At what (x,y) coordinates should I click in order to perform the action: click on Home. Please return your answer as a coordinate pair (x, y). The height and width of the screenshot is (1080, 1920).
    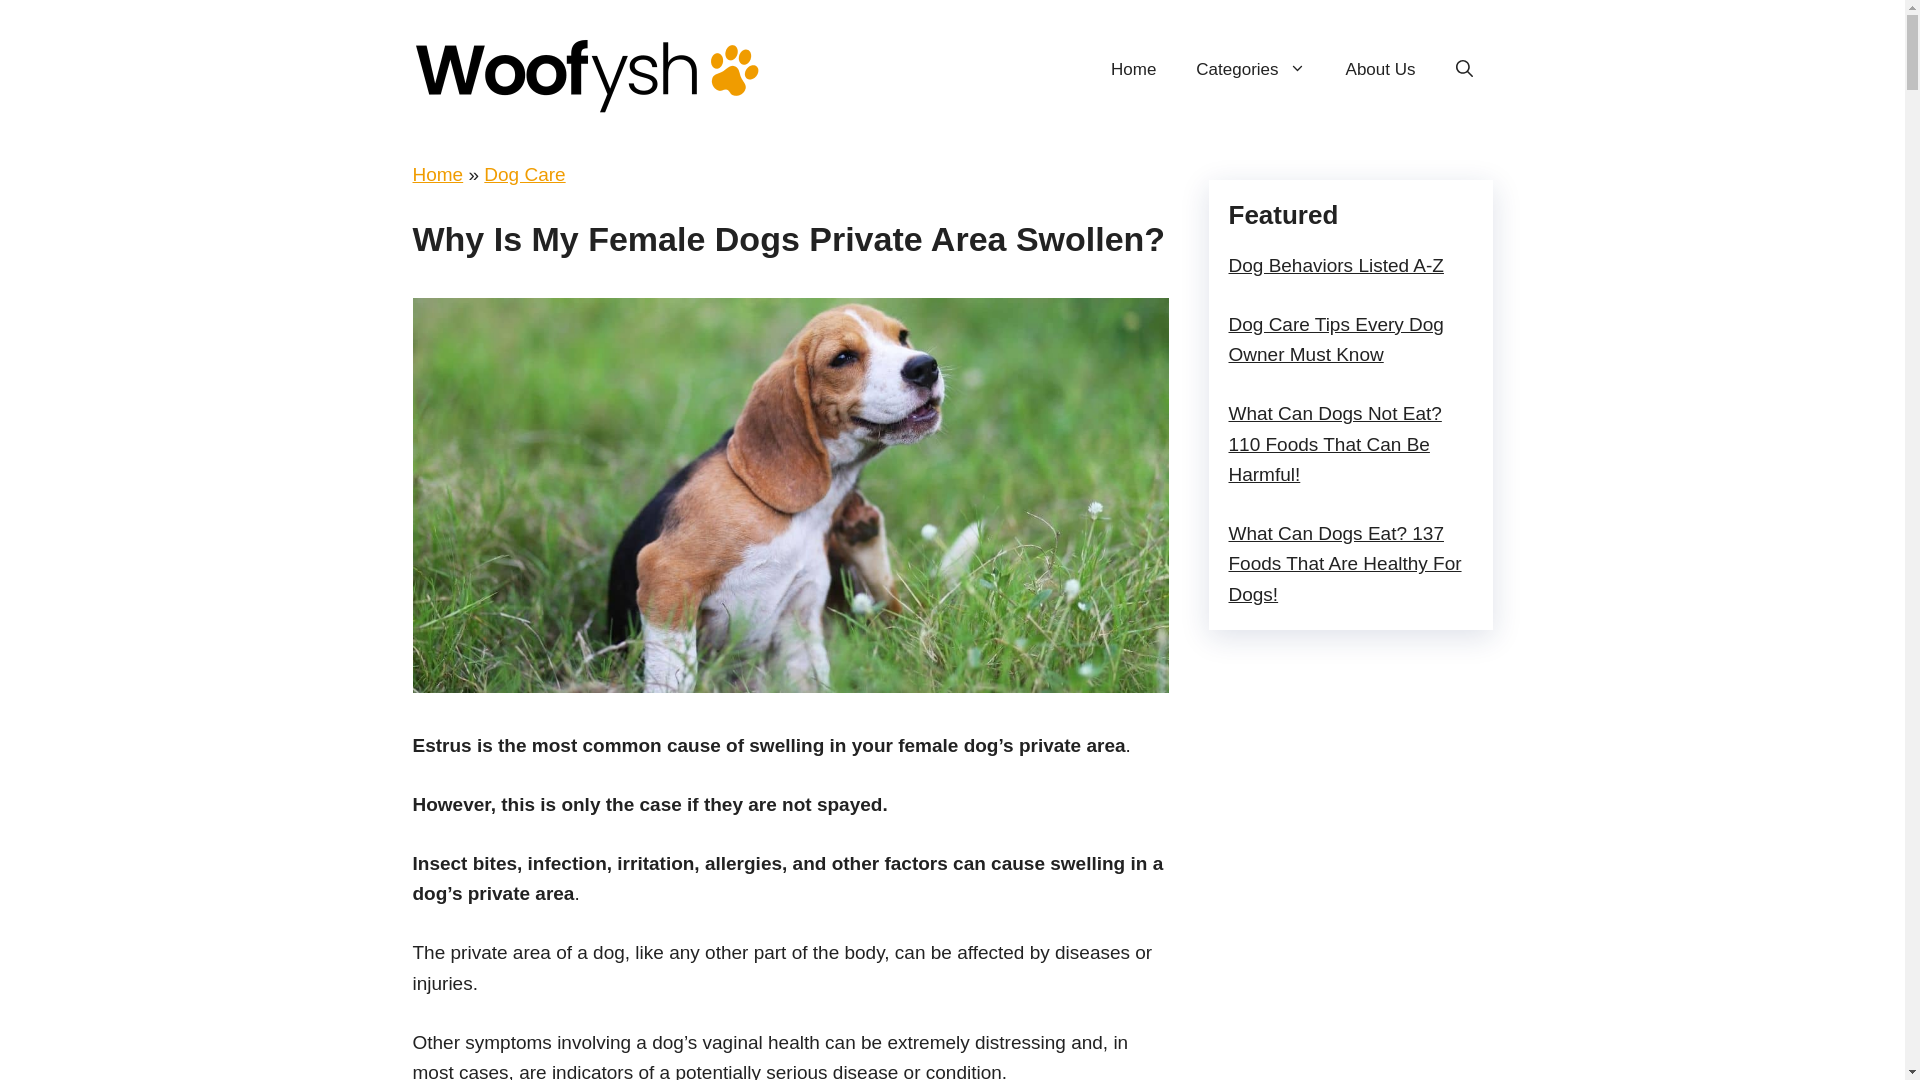
    Looking at the image, I should click on (1132, 70).